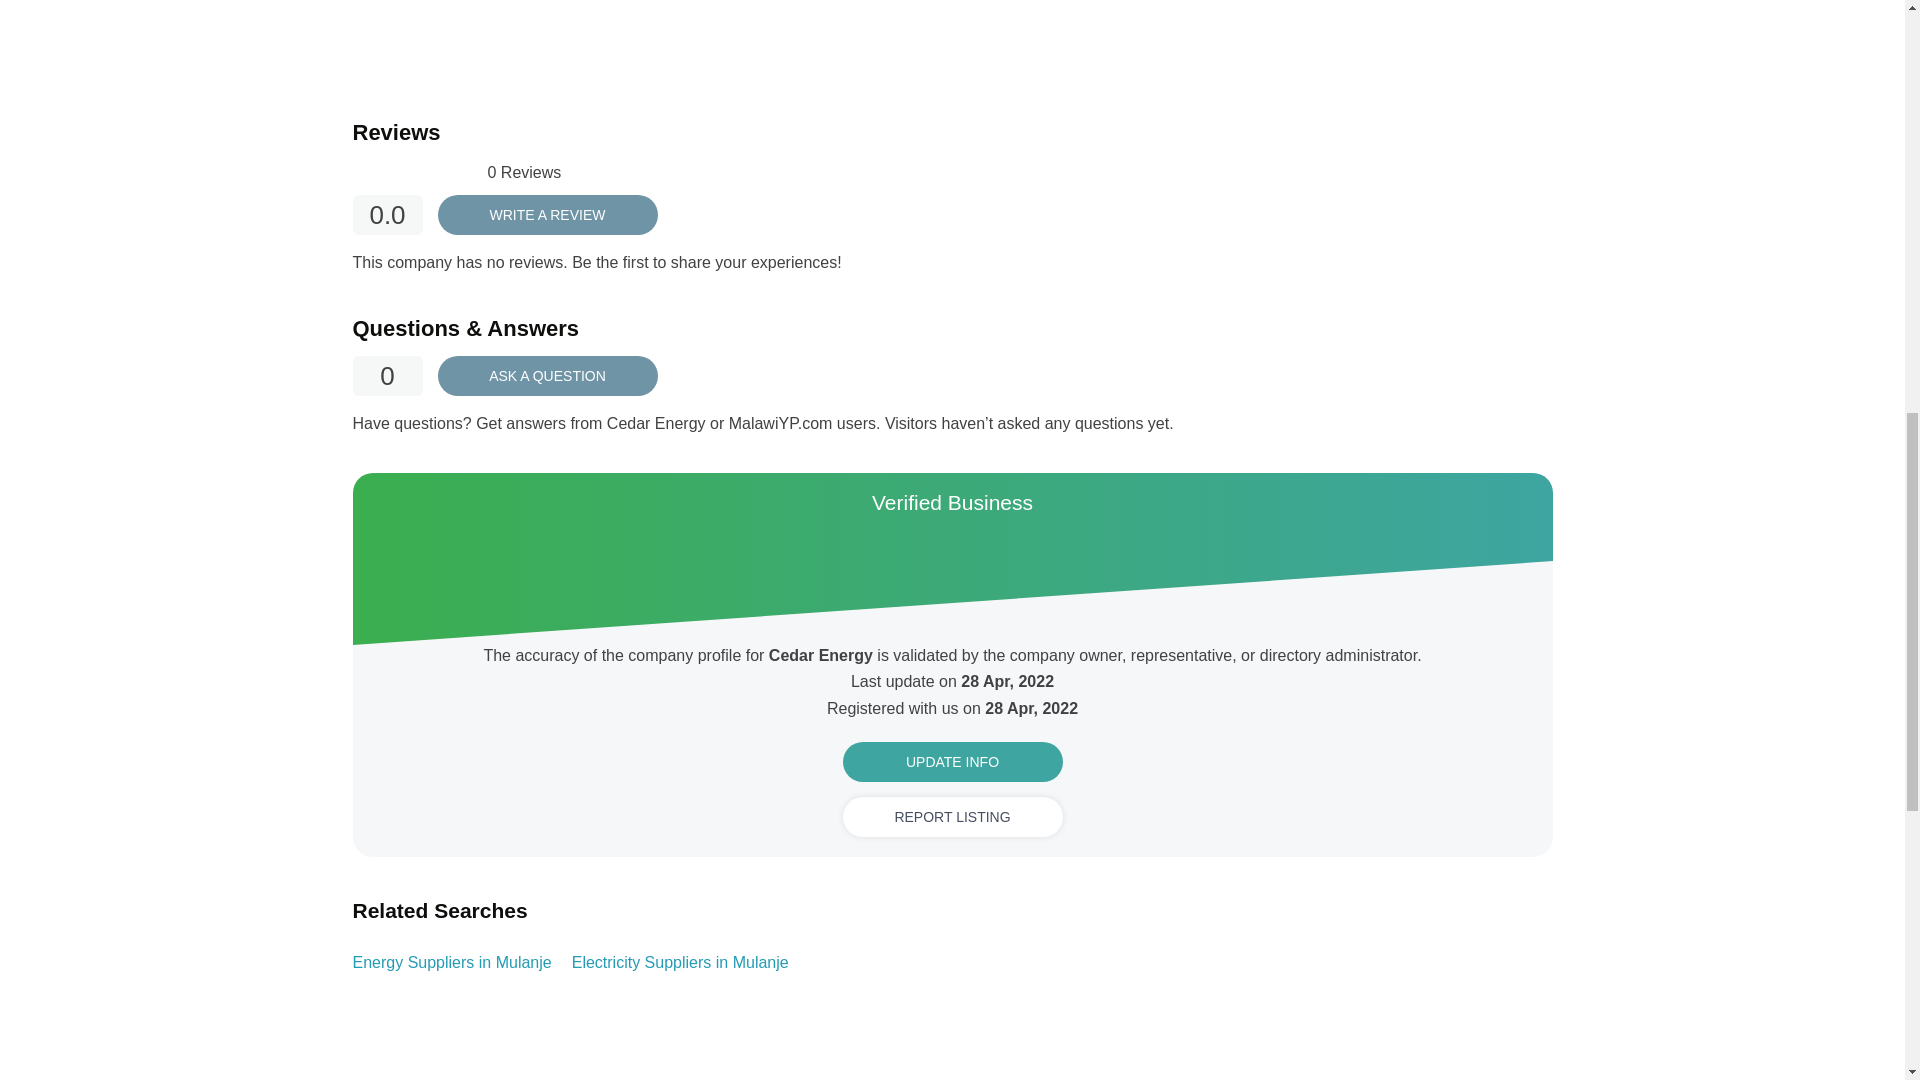 The width and height of the screenshot is (1920, 1080). Describe the element at coordinates (680, 962) in the screenshot. I see `Electricity Suppliers in Mulanje` at that location.